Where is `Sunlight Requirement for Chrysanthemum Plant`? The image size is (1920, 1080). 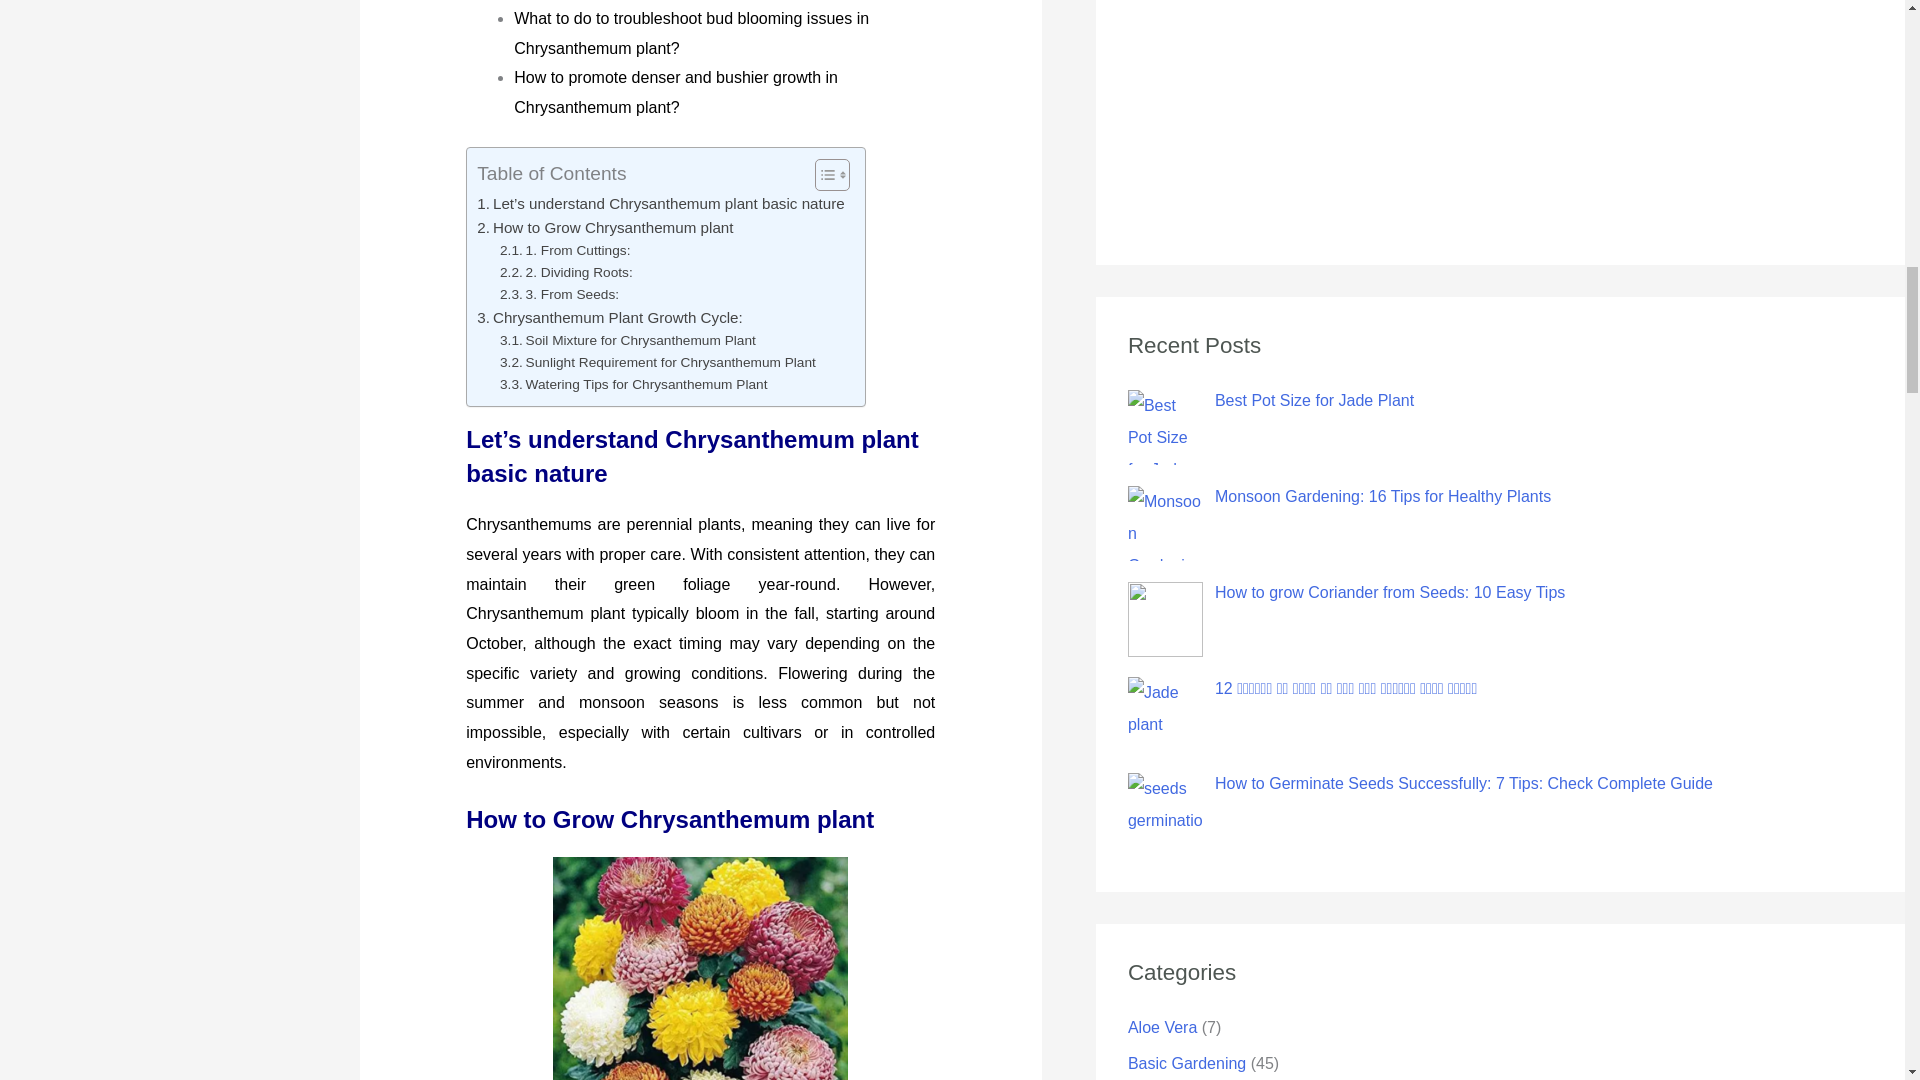
Sunlight Requirement for Chrysanthemum Plant is located at coordinates (658, 362).